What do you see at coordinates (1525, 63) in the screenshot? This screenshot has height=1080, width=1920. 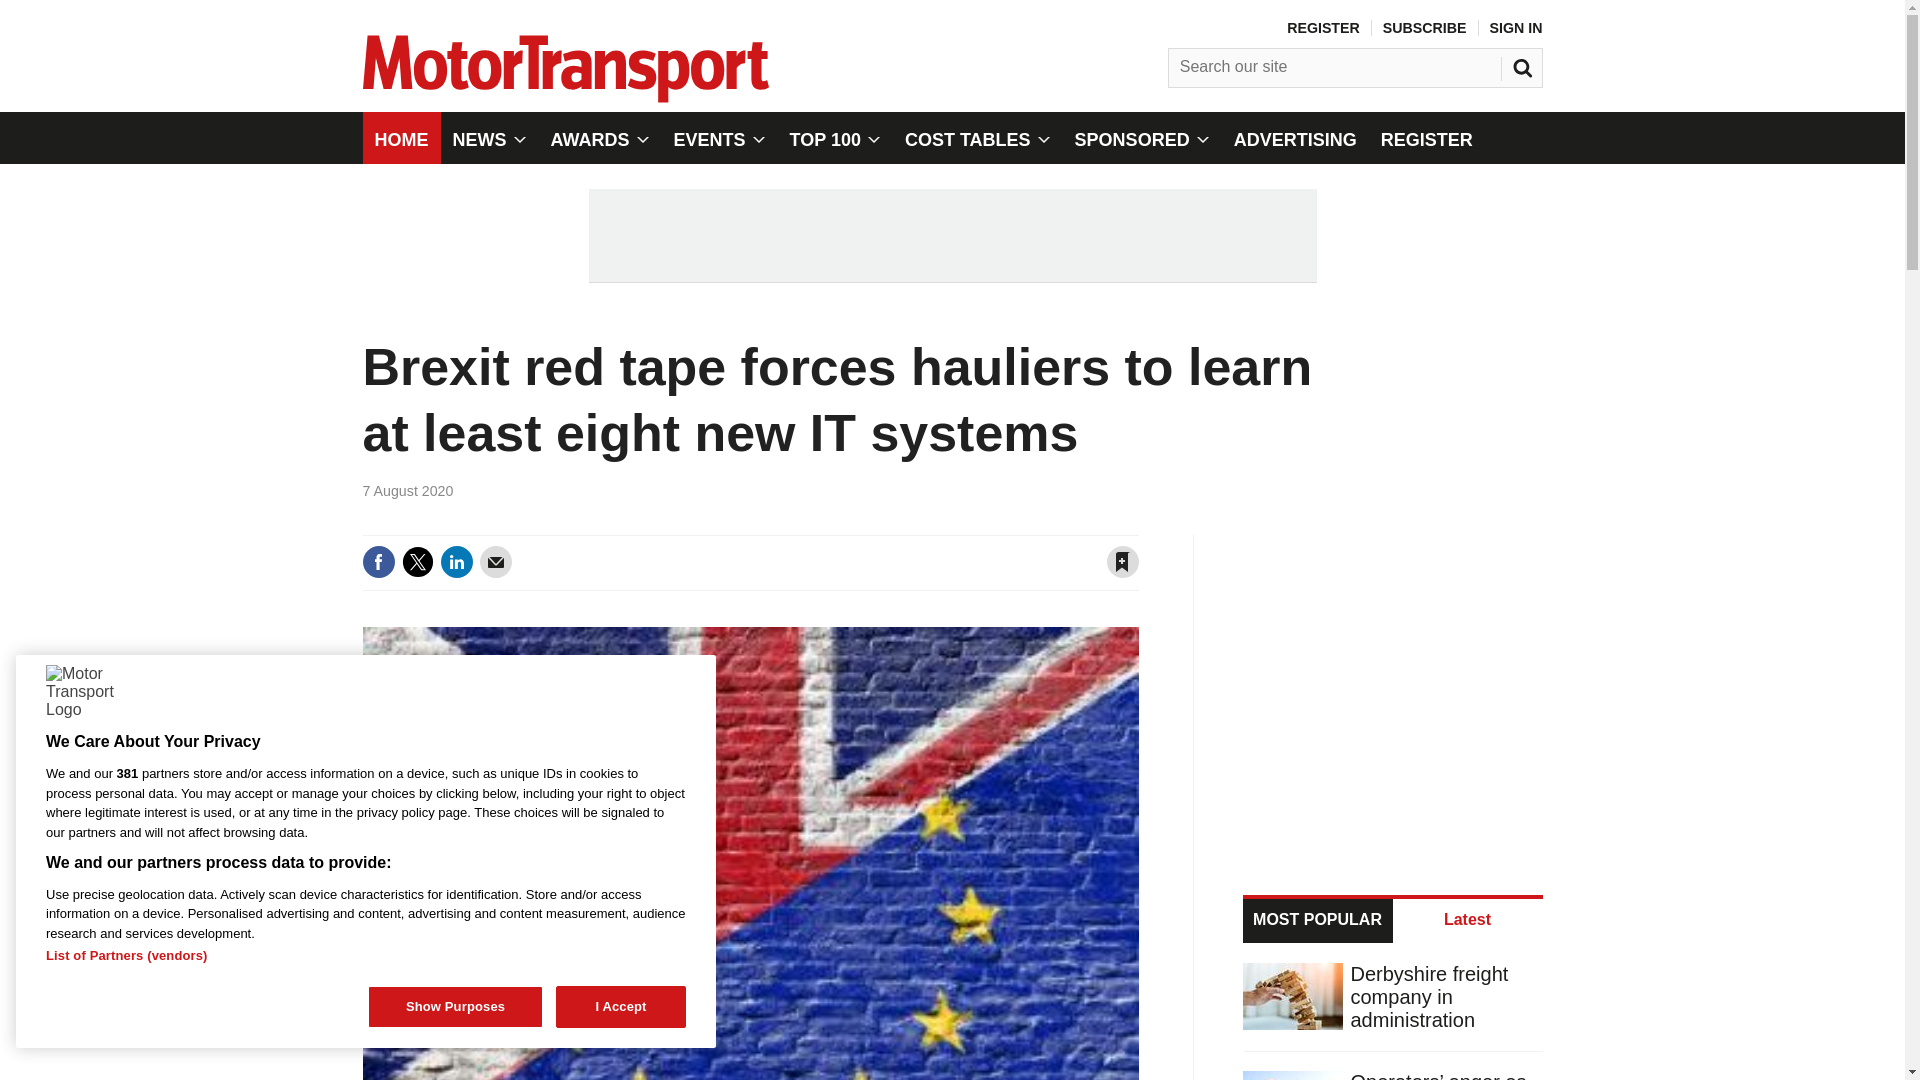 I see `SEARCH` at bounding box center [1525, 63].